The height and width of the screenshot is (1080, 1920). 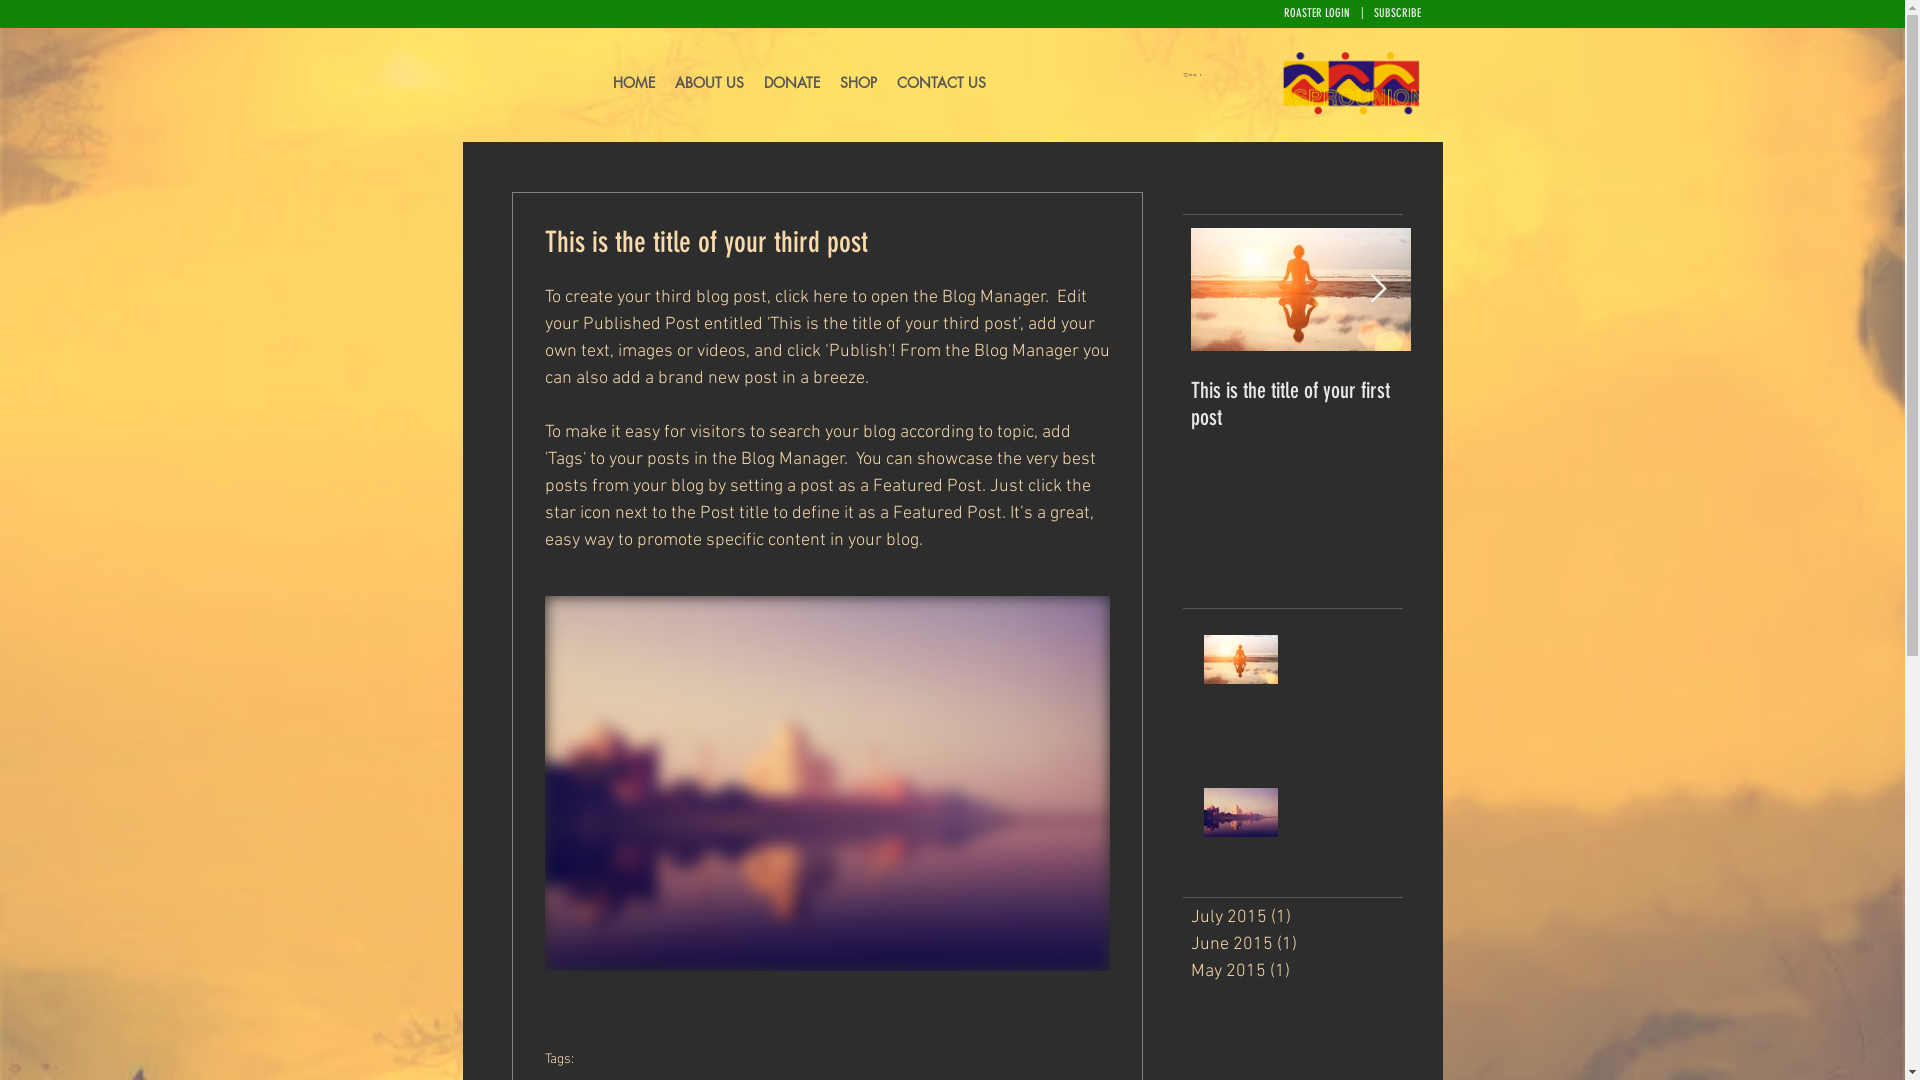 What do you see at coordinates (792, 83) in the screenshot?
I see `DONATE` at bounding box center [792, 83].